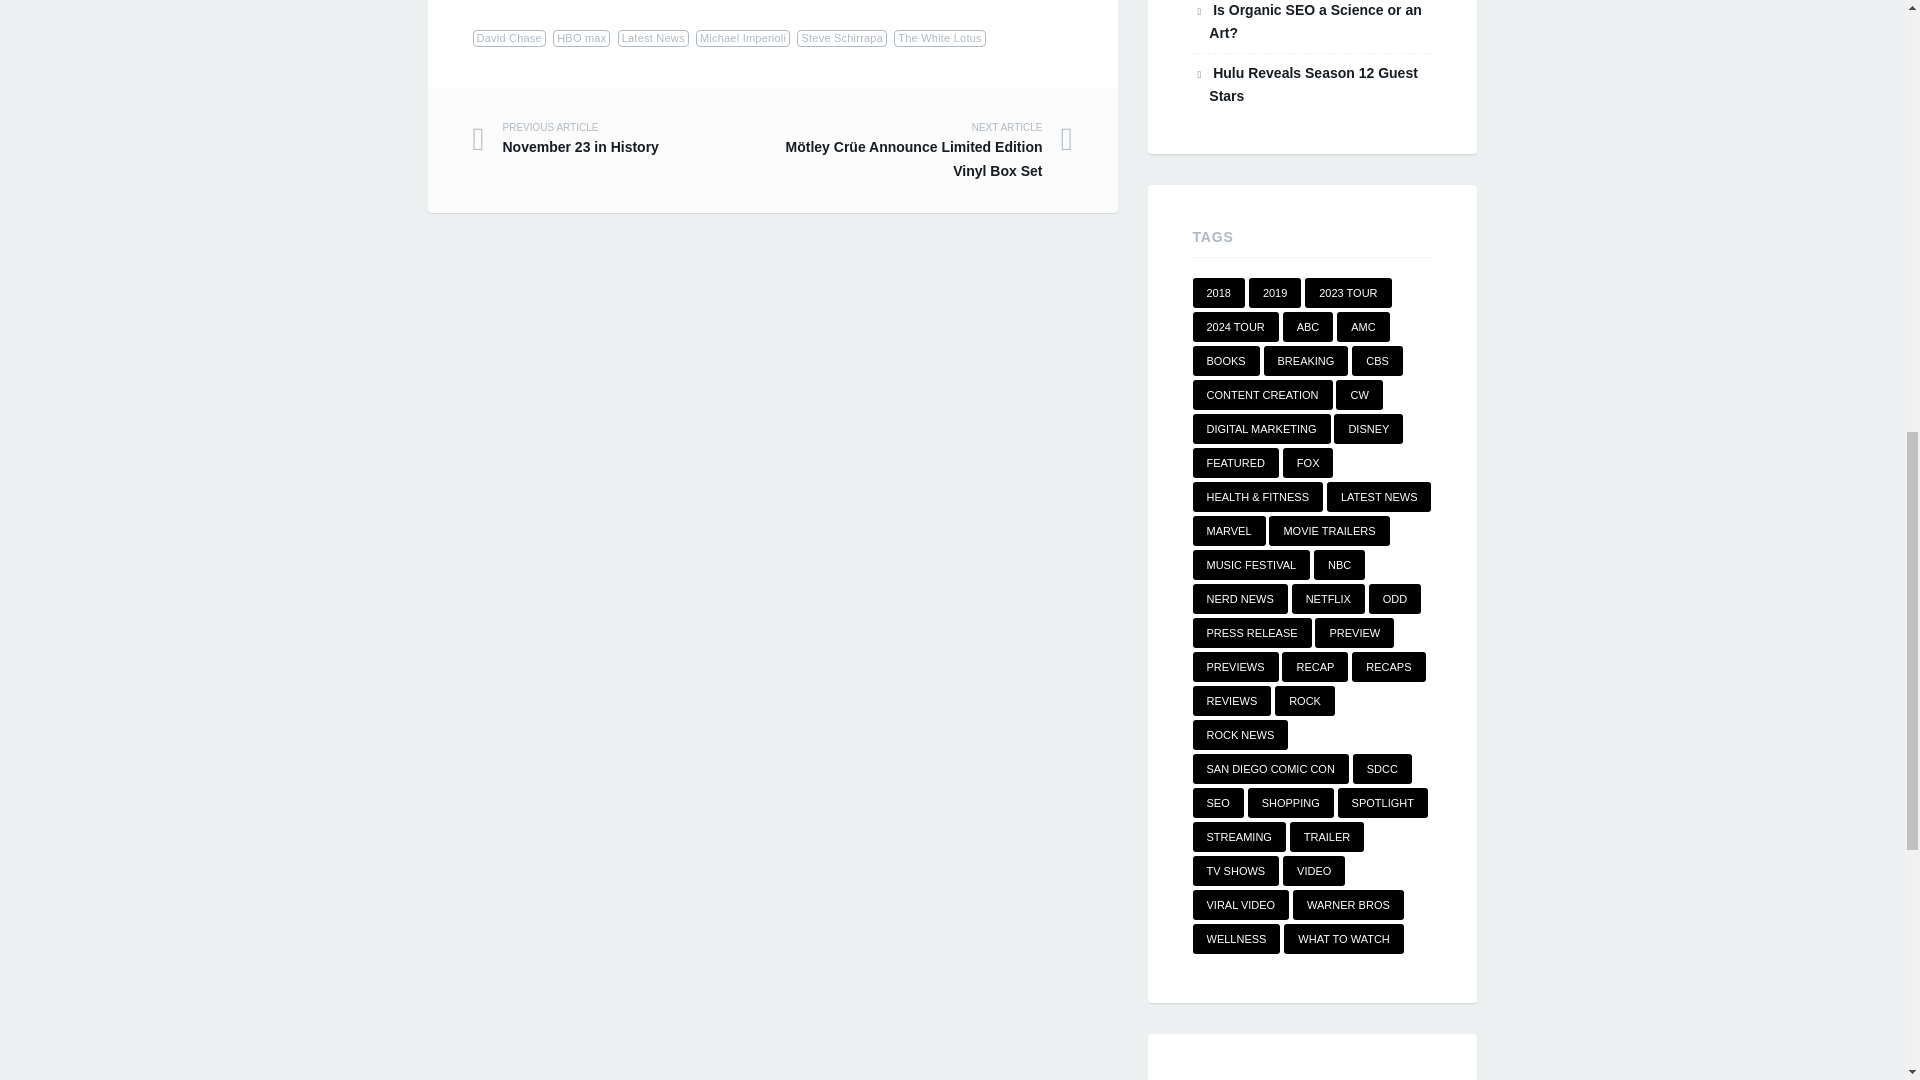 Image resolution: width=1920 pixels, height=1080 pixels. I want to click on BOOKS, so click(1226, 360).